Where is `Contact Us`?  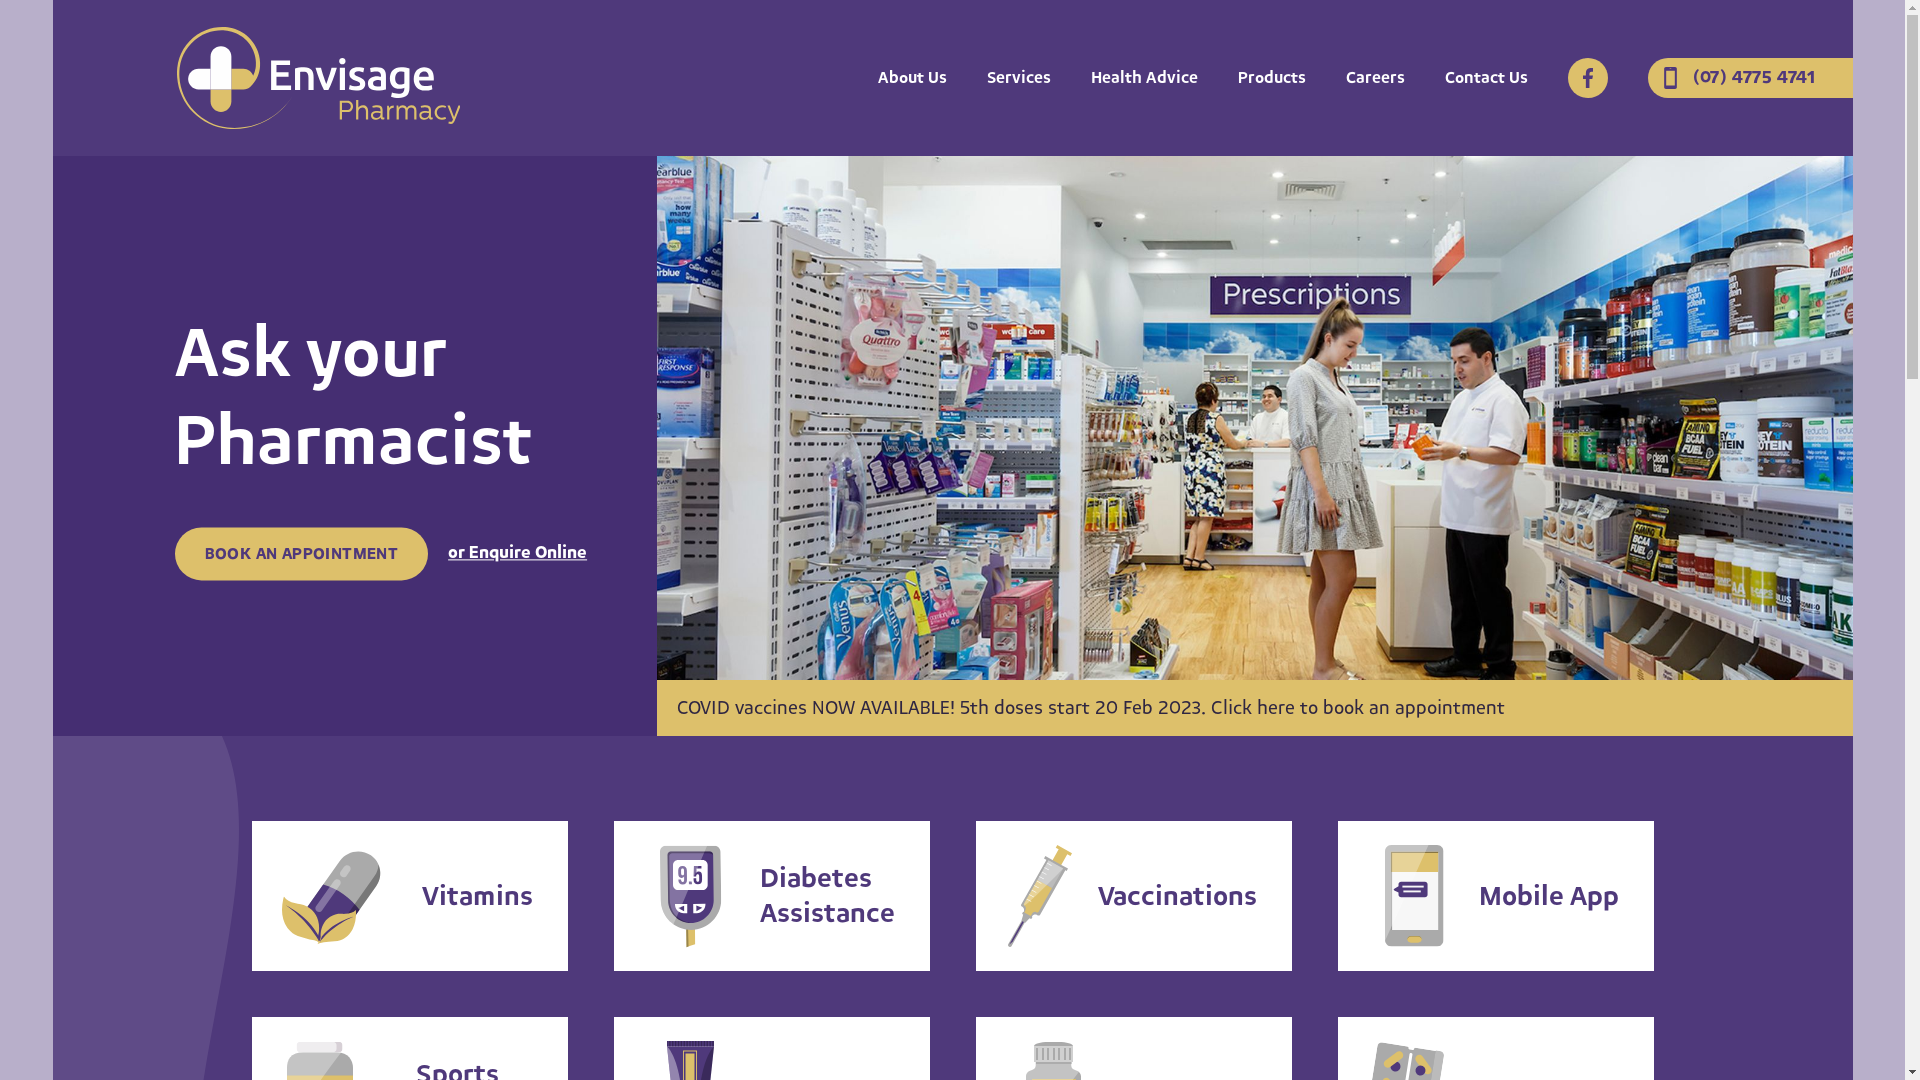
Contact Us is located at coordinates (1486, 78).